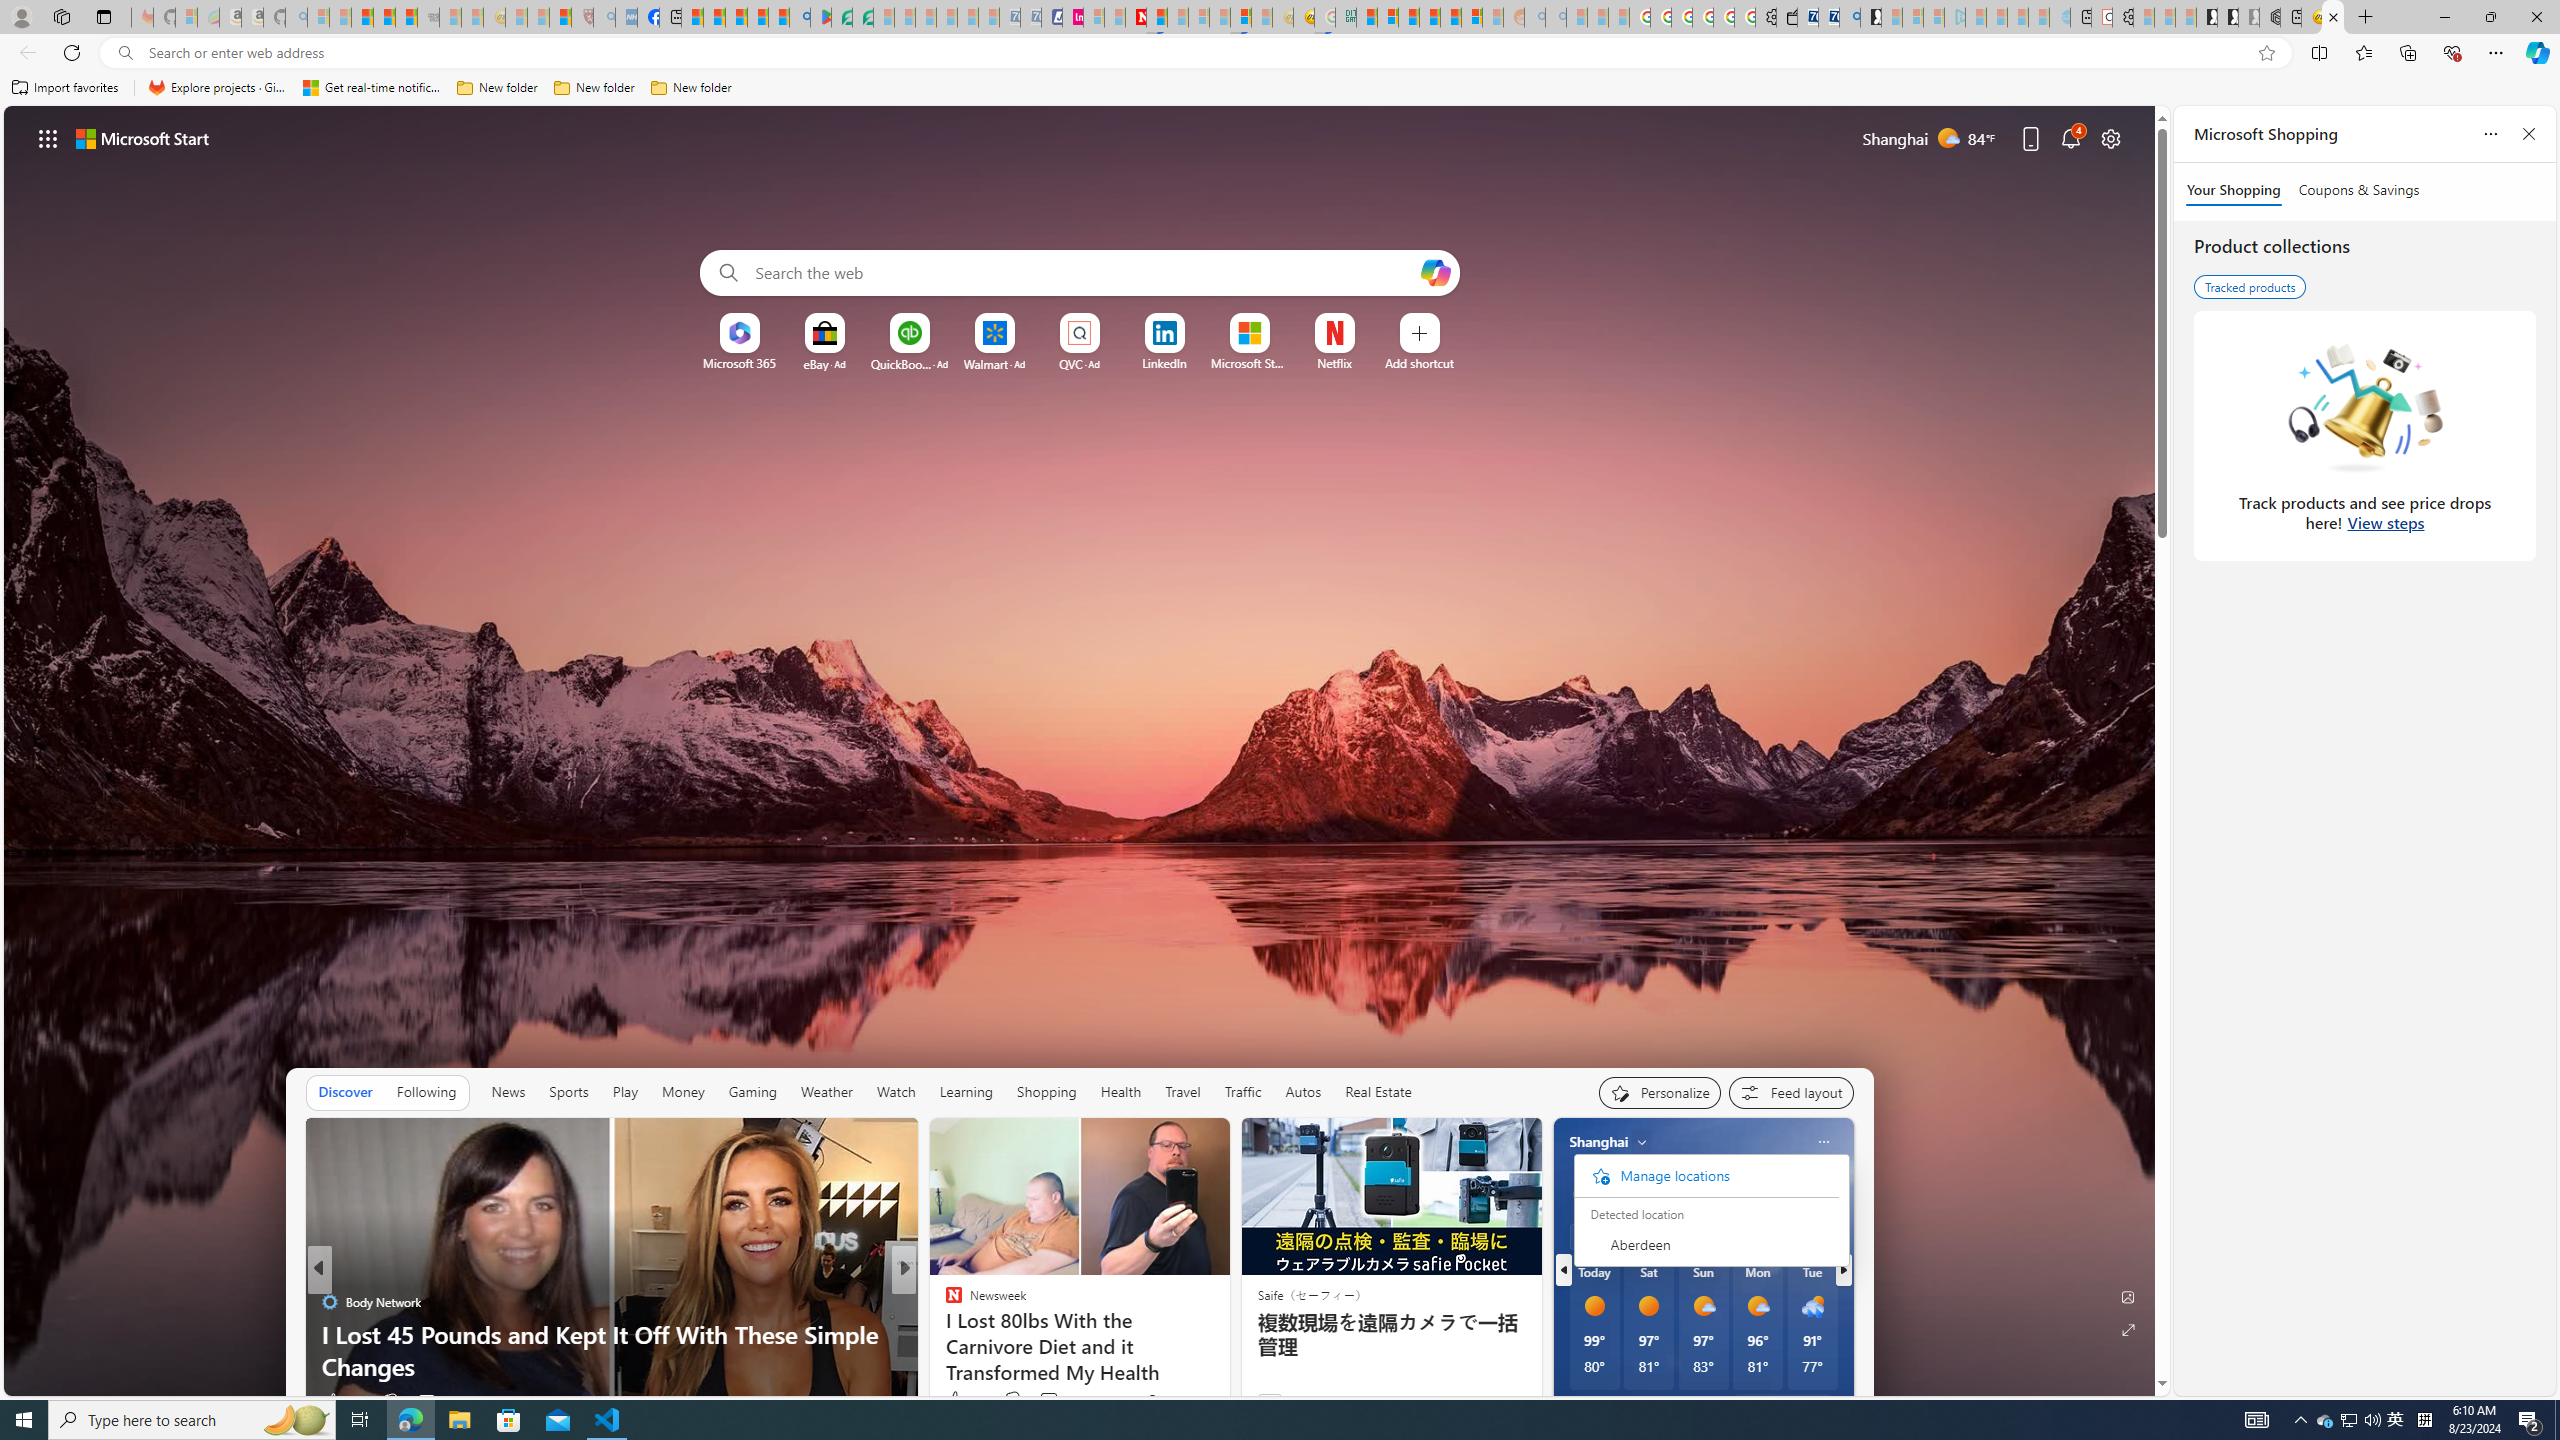 The width and height of the screenshot is (2560, 1440). Describe the element at coordinates (1450, 17) in the screenshot. I see `Kinda Frugal - MSN` at that location.